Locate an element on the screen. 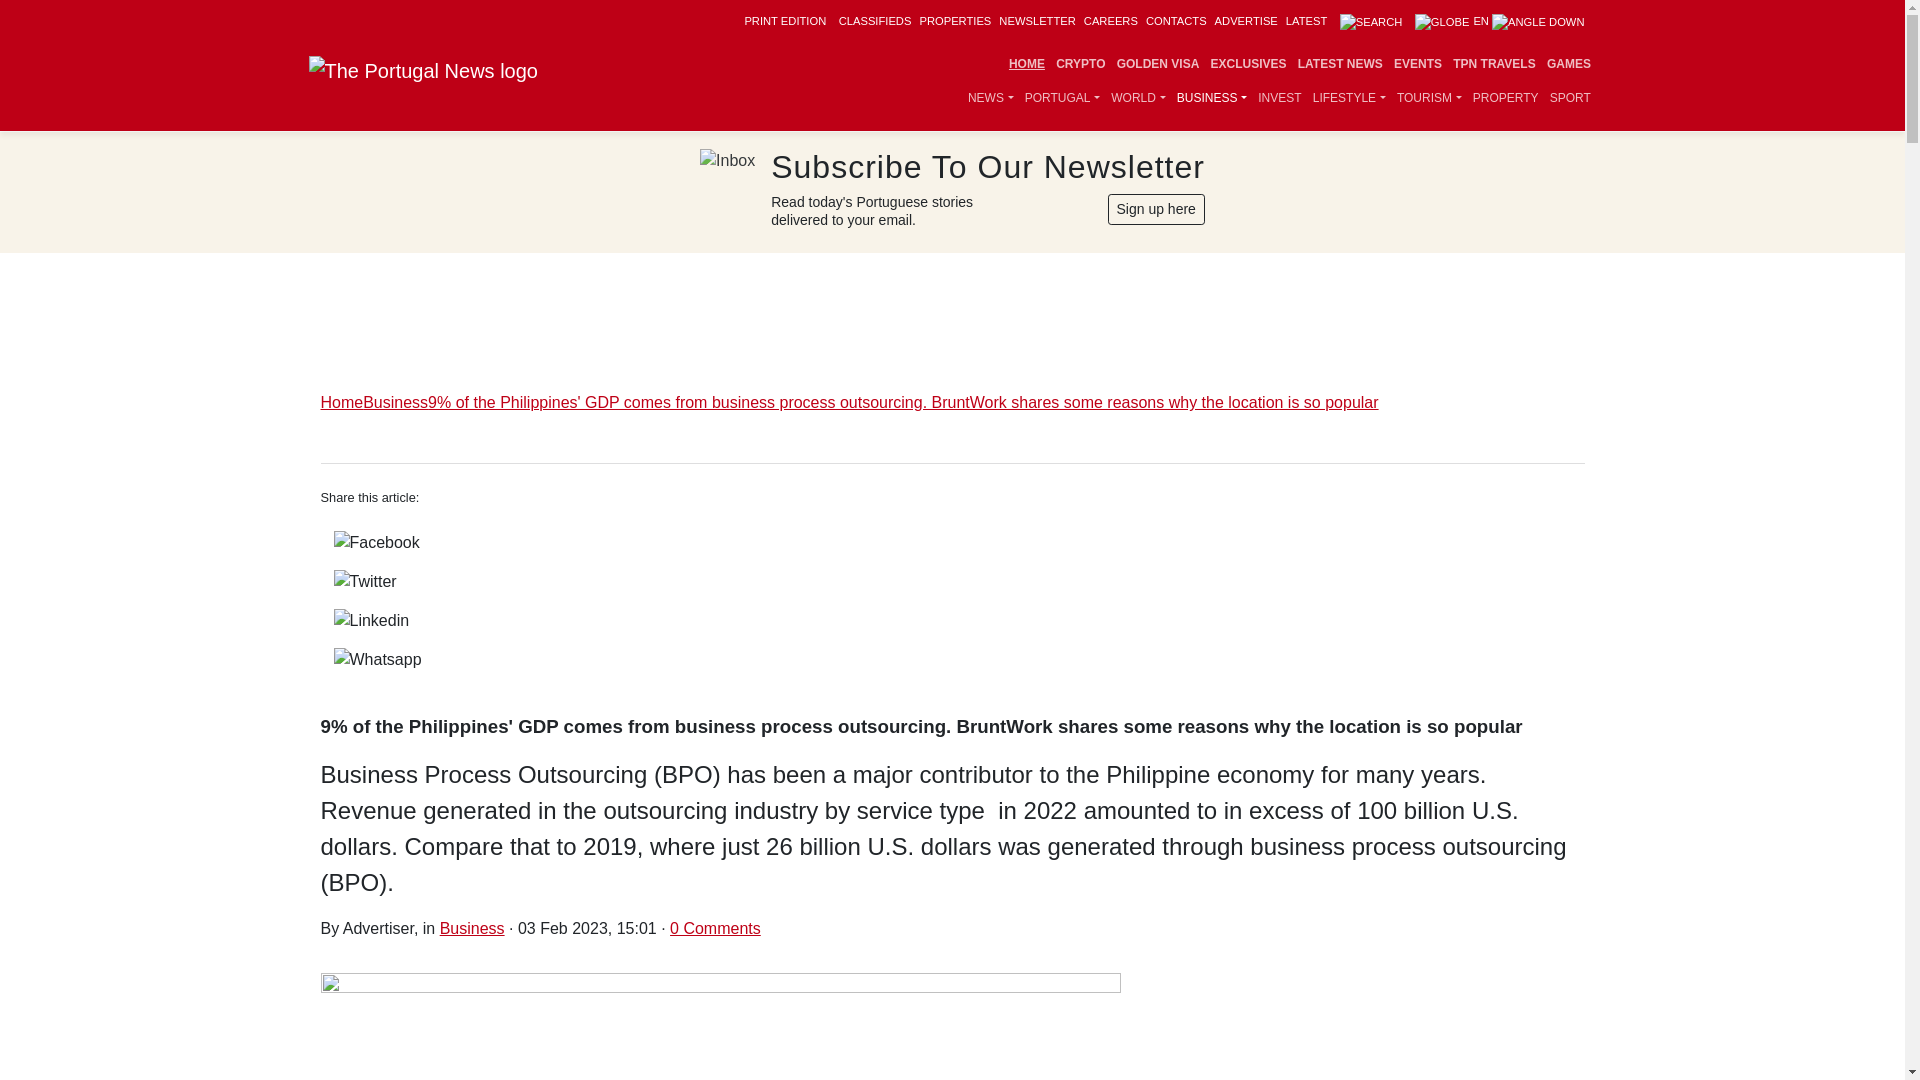 Image resolution: width=1920 pixels, height=1080 pixels. CAREERS is located at coordinates (1111, 21).